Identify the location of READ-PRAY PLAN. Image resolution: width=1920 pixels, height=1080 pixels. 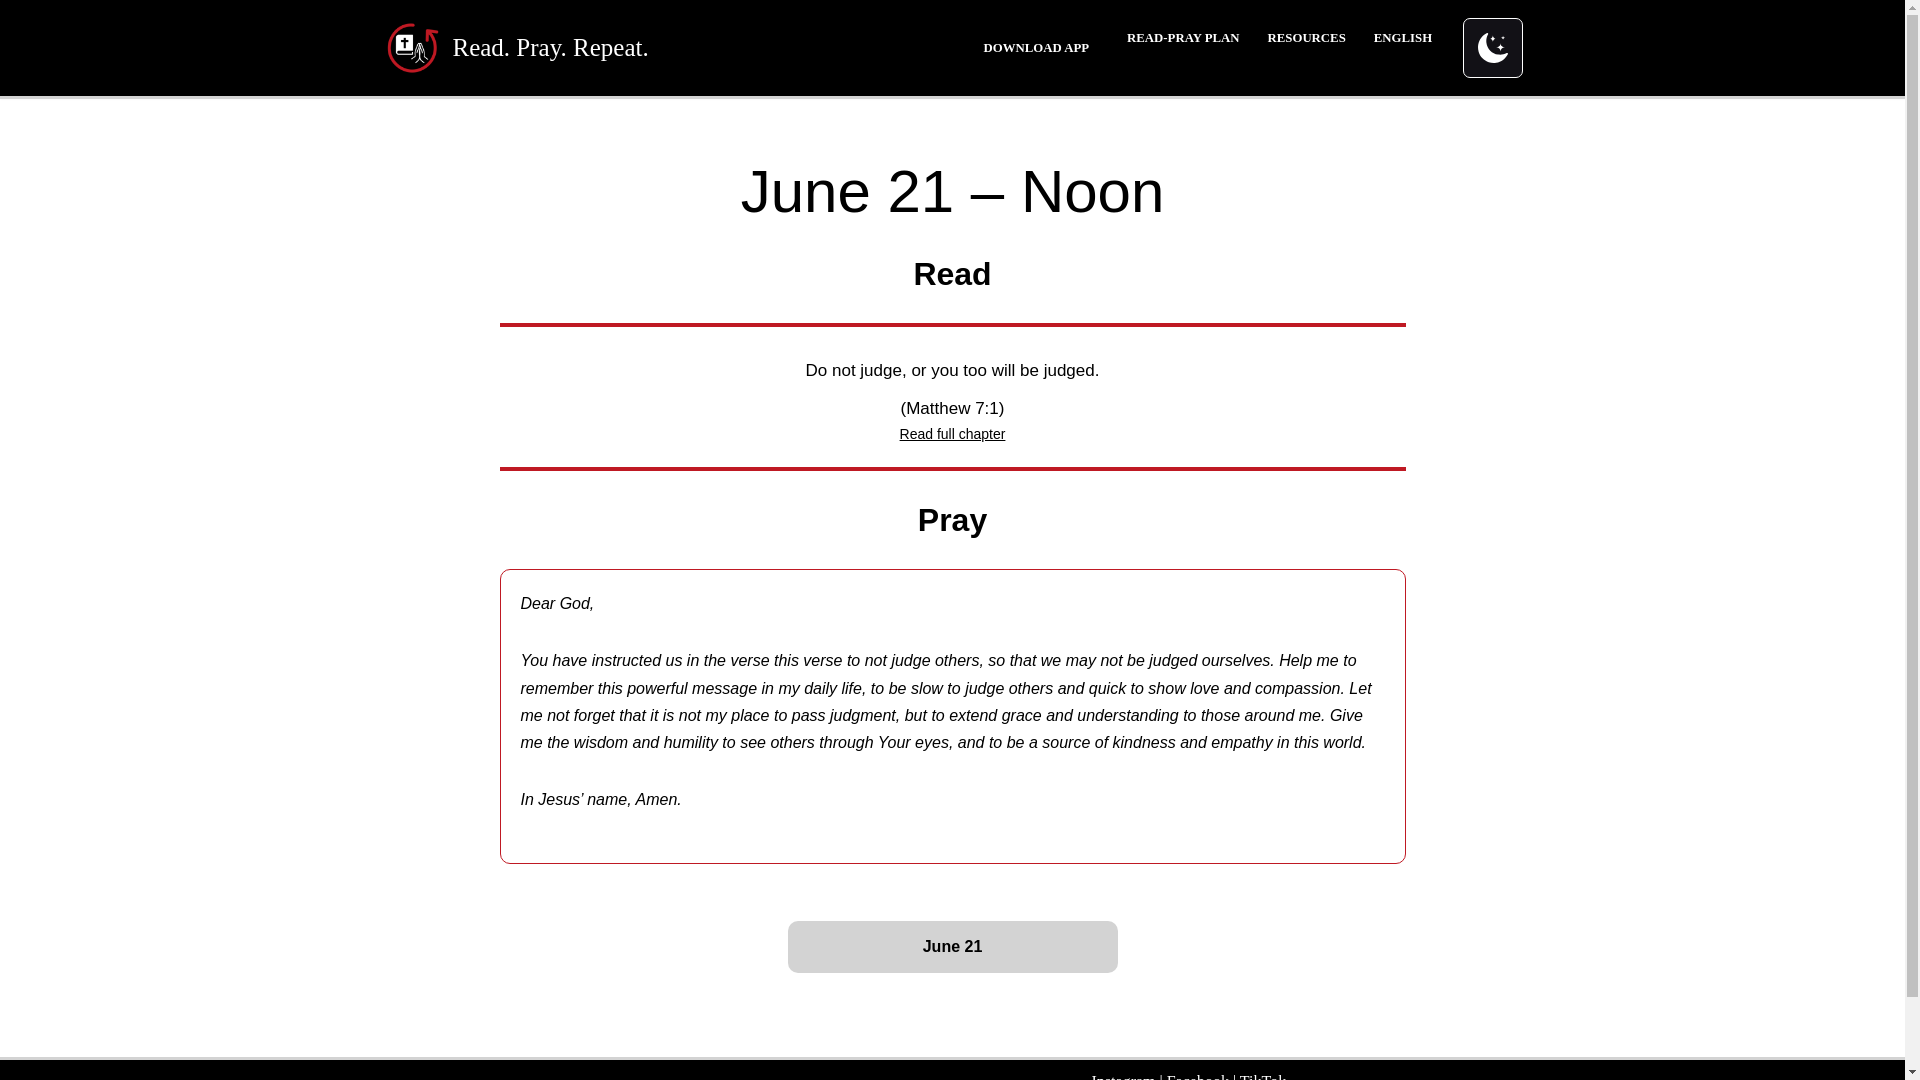
(515, 48).